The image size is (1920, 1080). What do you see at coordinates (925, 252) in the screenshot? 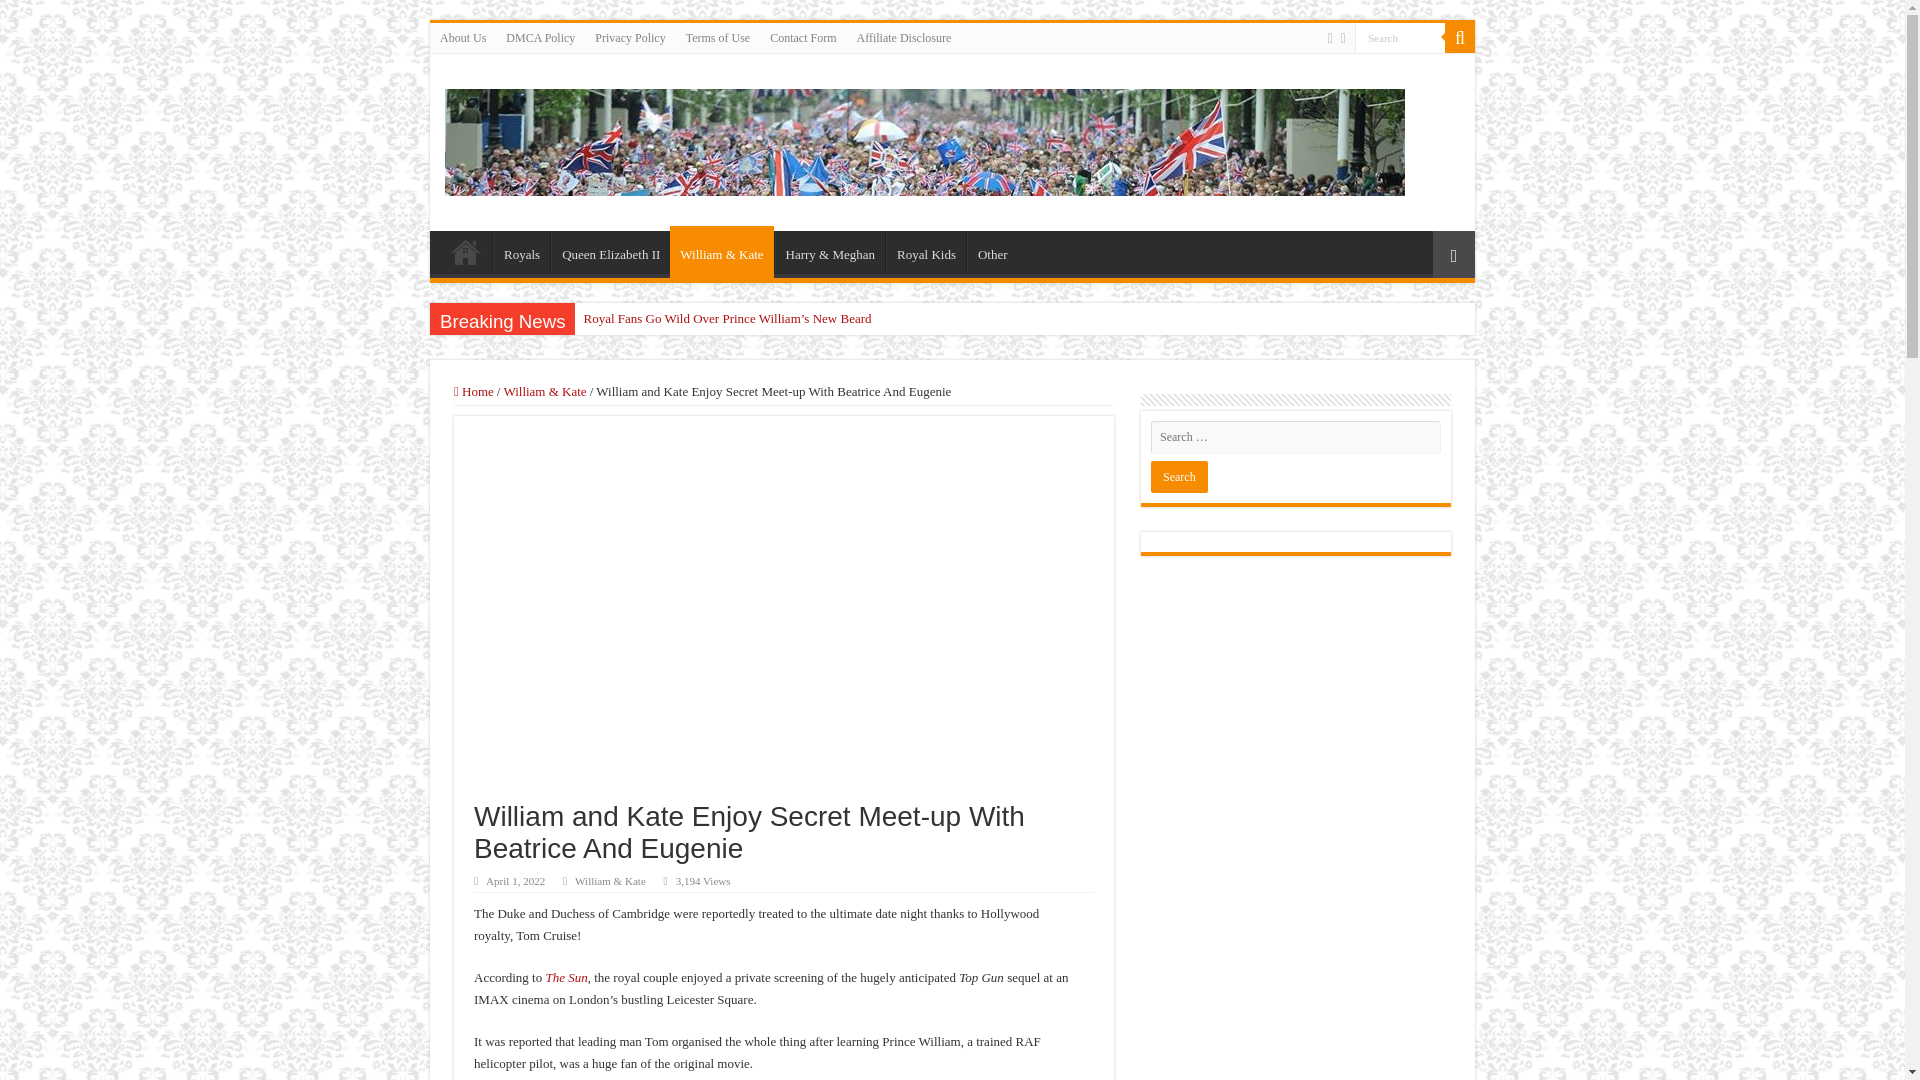
I see `Royal Kids` at bounding box center [925, 252].